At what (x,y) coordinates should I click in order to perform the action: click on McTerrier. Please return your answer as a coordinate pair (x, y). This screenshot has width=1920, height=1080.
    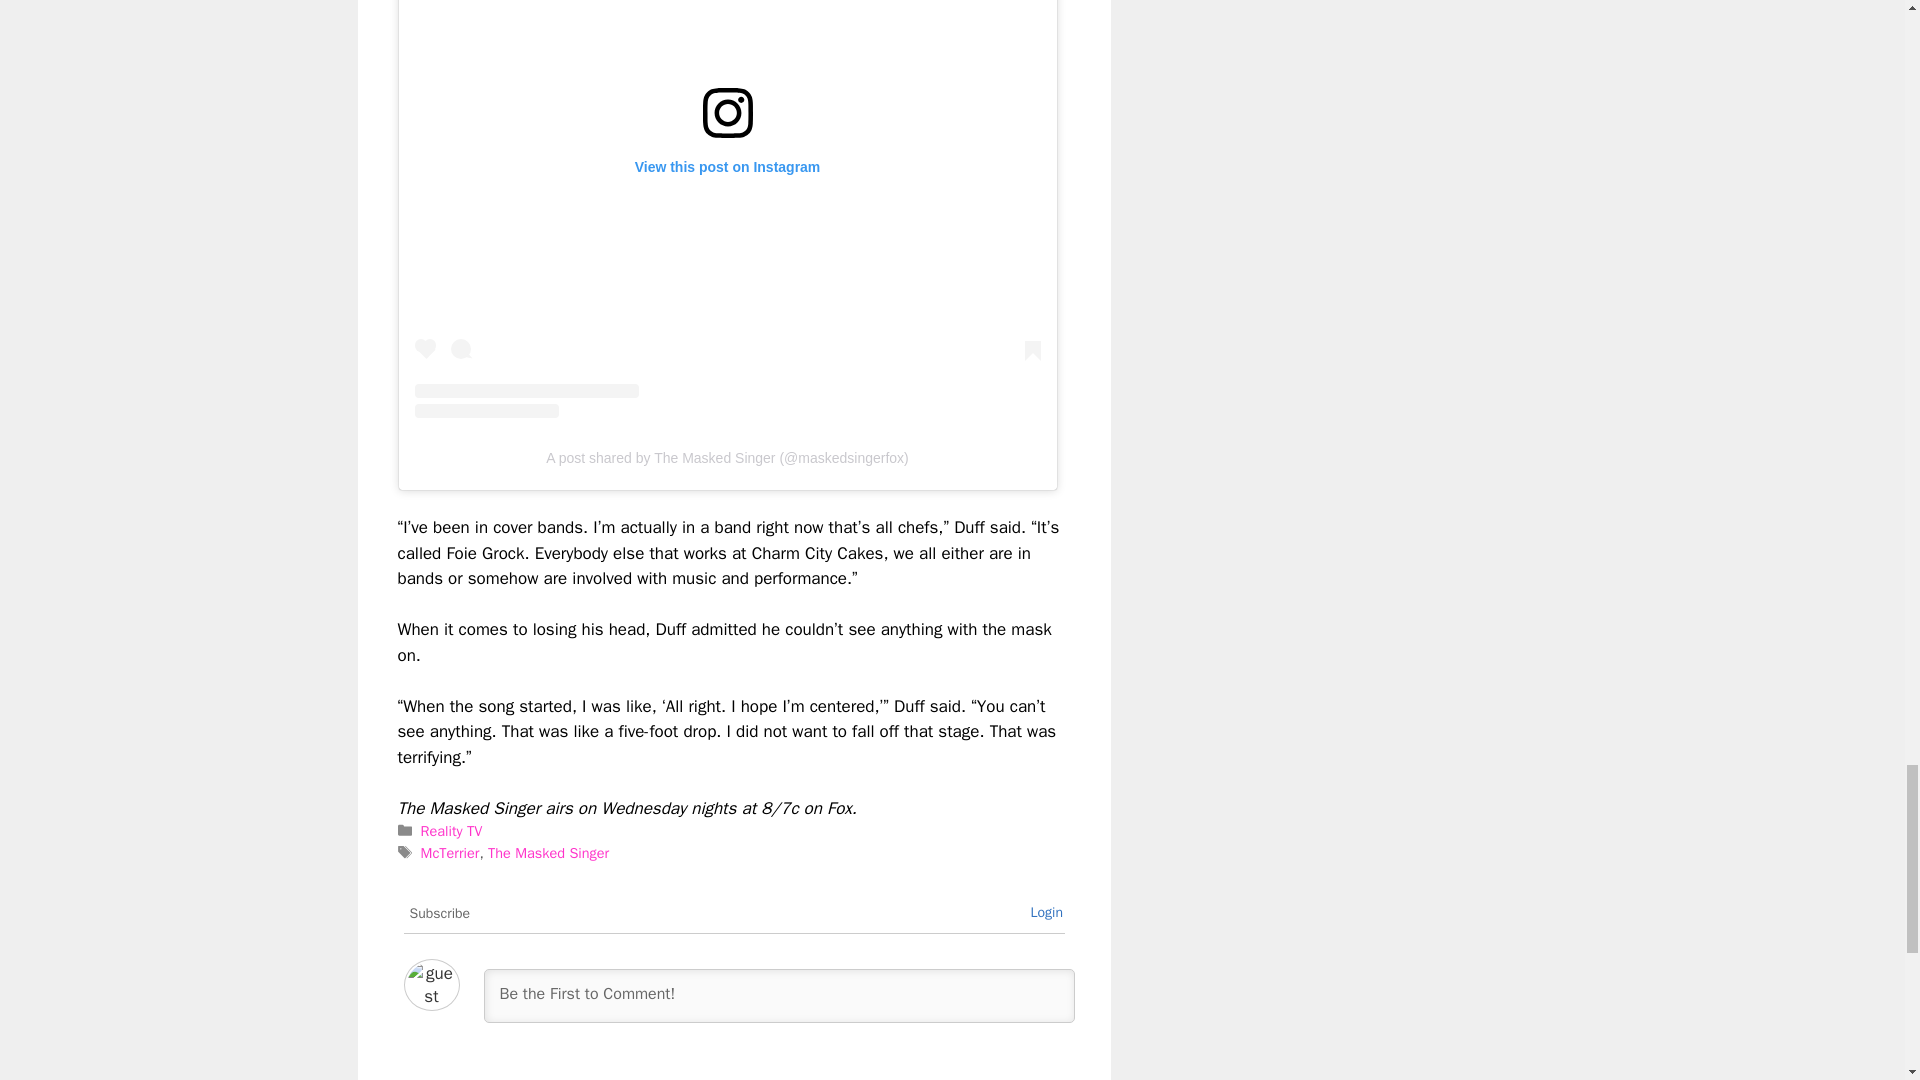
    Looking at the image, I should click on (450, 852).